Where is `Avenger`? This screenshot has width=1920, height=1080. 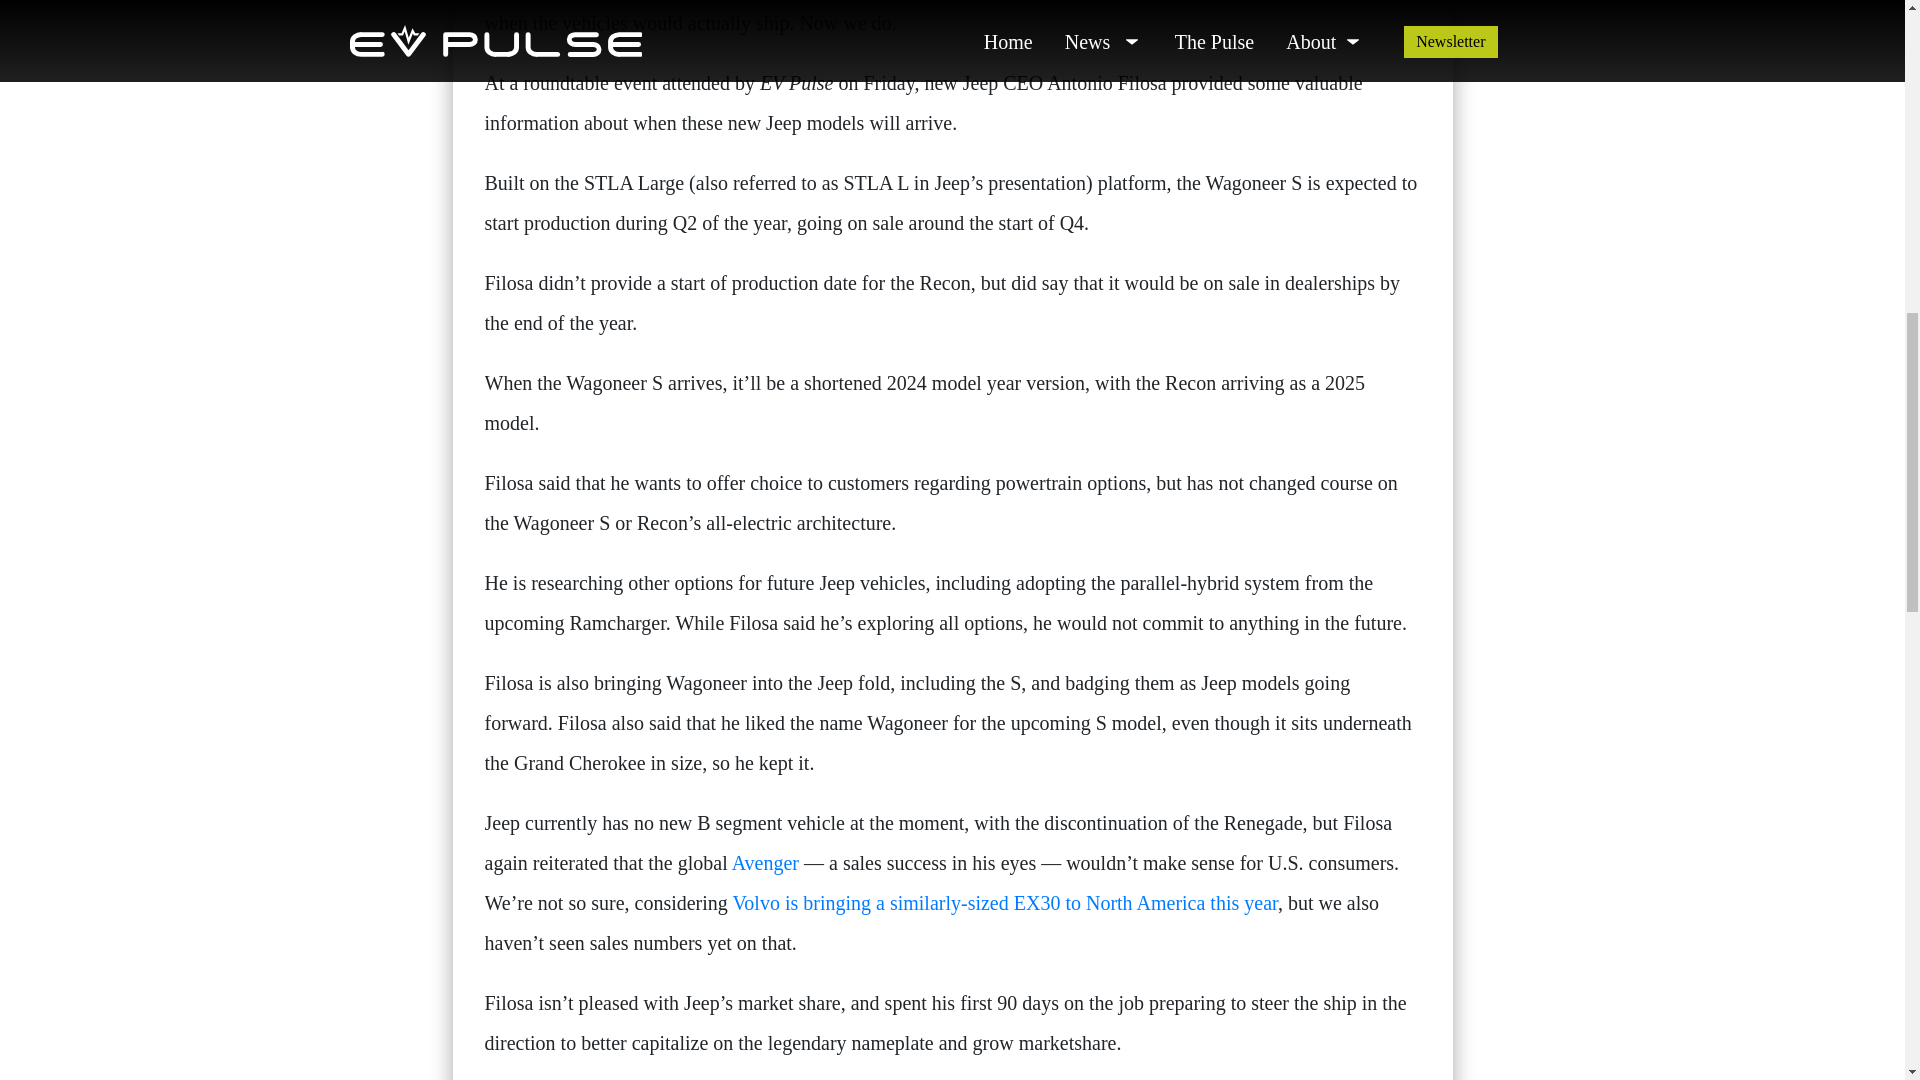 Avenger is located at coordinates (764, 862).